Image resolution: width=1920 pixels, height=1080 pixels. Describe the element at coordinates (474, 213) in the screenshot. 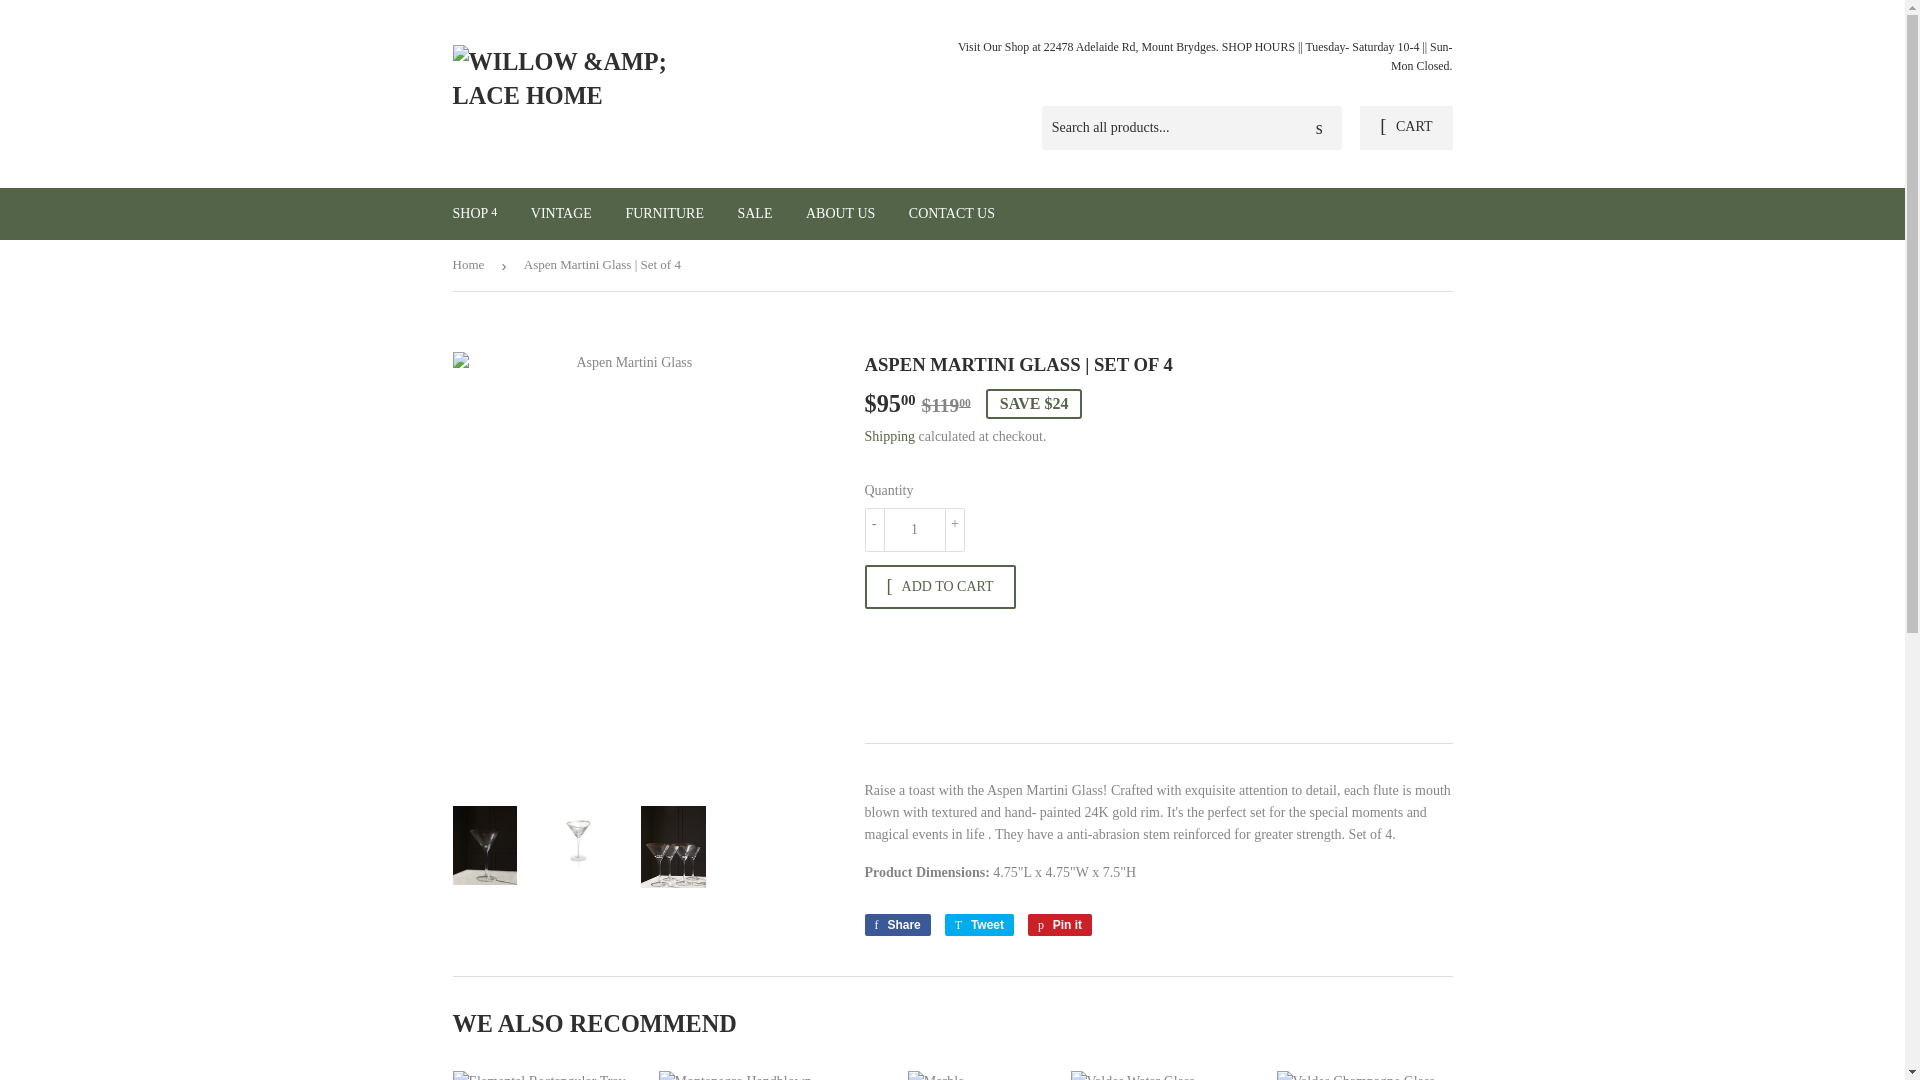

I see `SHOP` at that location.